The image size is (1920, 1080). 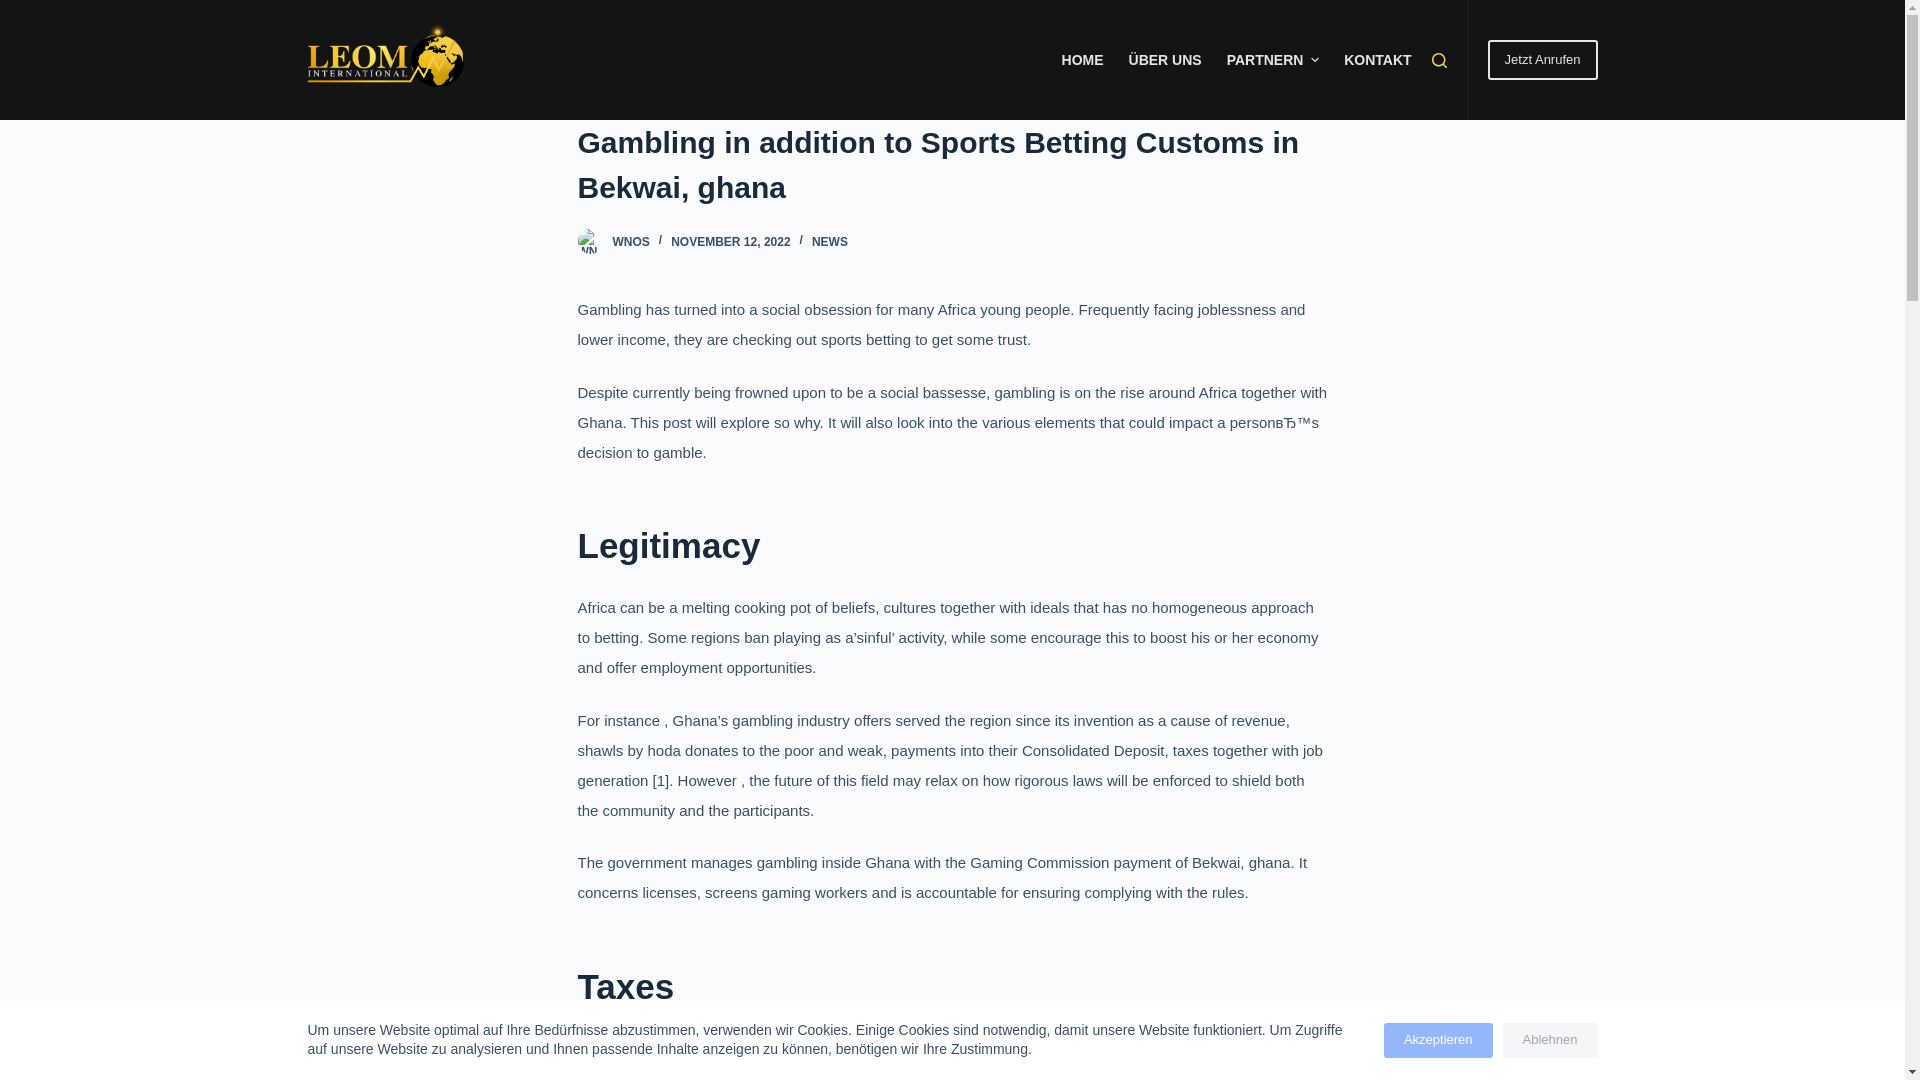 I want to click on Jetzt Anrufen, so click(x=1542, y=59).